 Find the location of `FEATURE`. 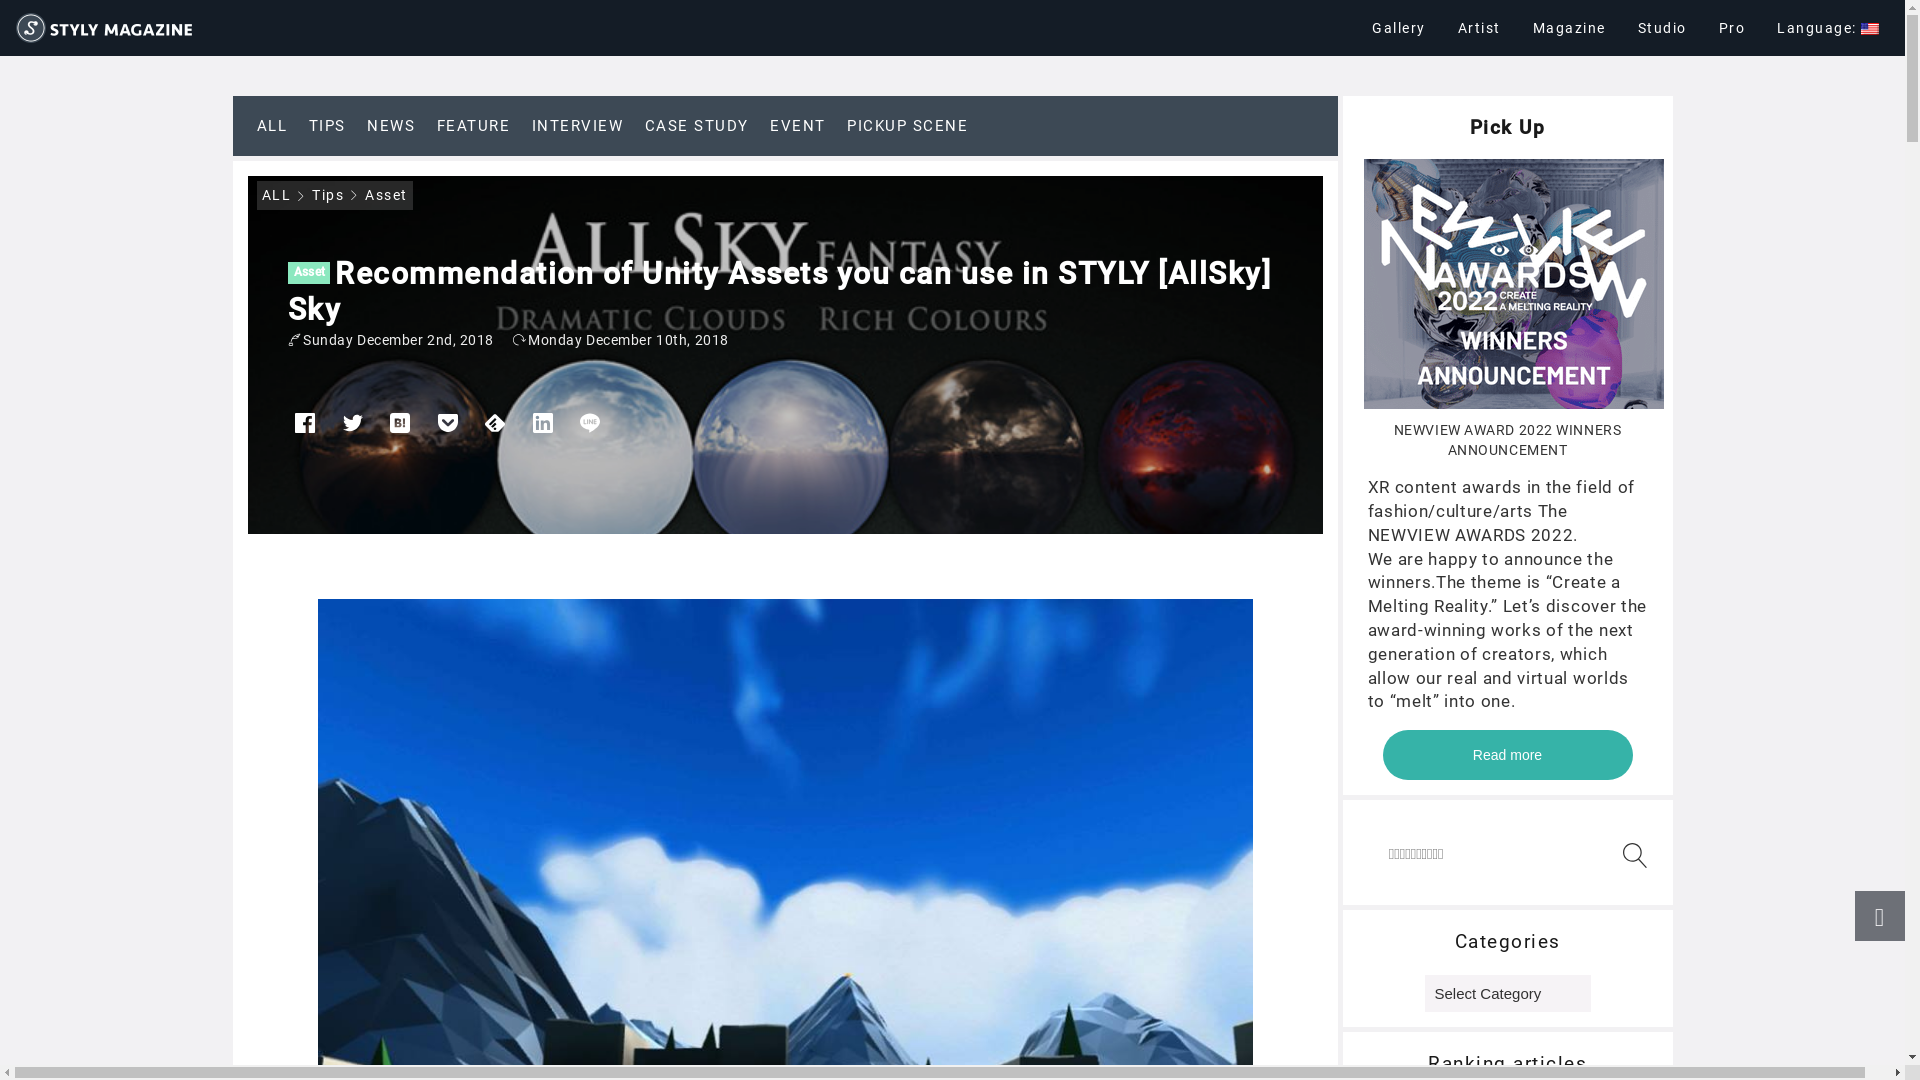

FEATURE is located at coordinates (473, 126).